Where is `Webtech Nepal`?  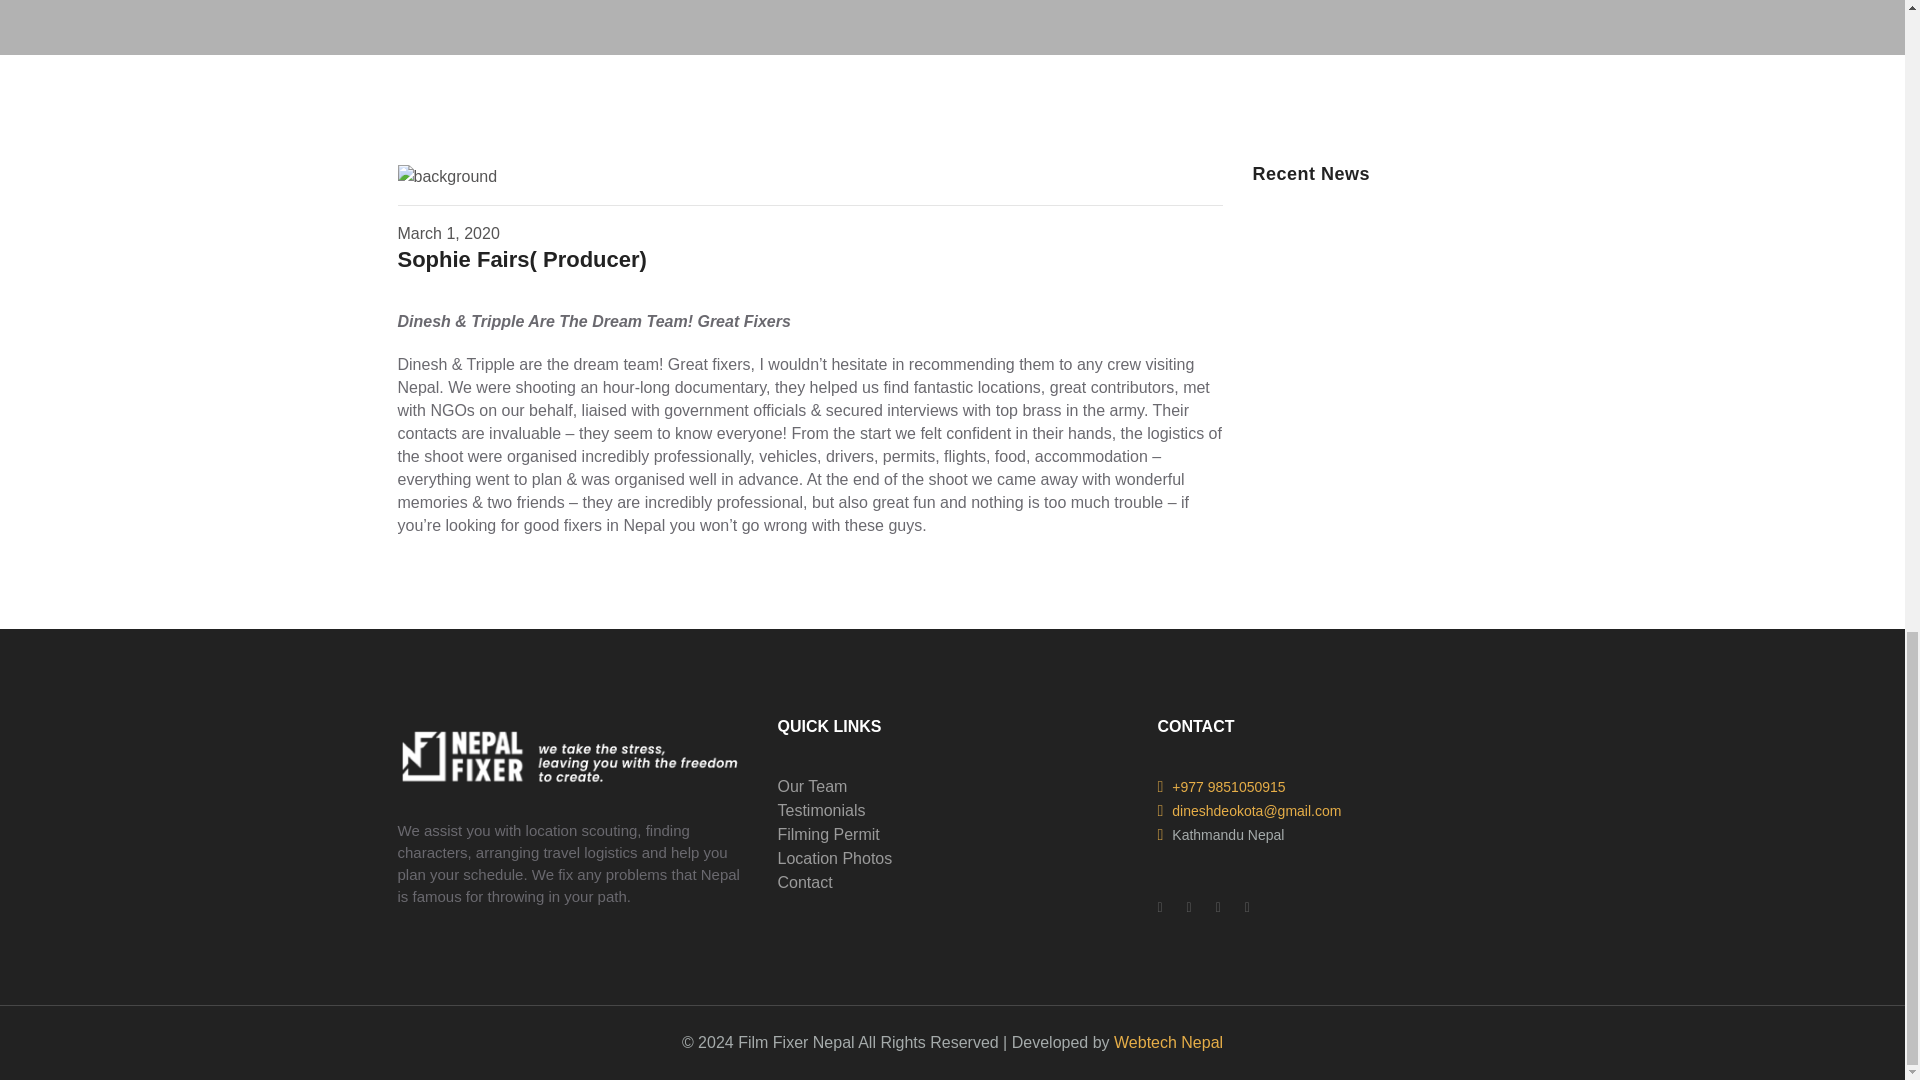
Webtech Nepal is located at coordinates (1168, 1042).